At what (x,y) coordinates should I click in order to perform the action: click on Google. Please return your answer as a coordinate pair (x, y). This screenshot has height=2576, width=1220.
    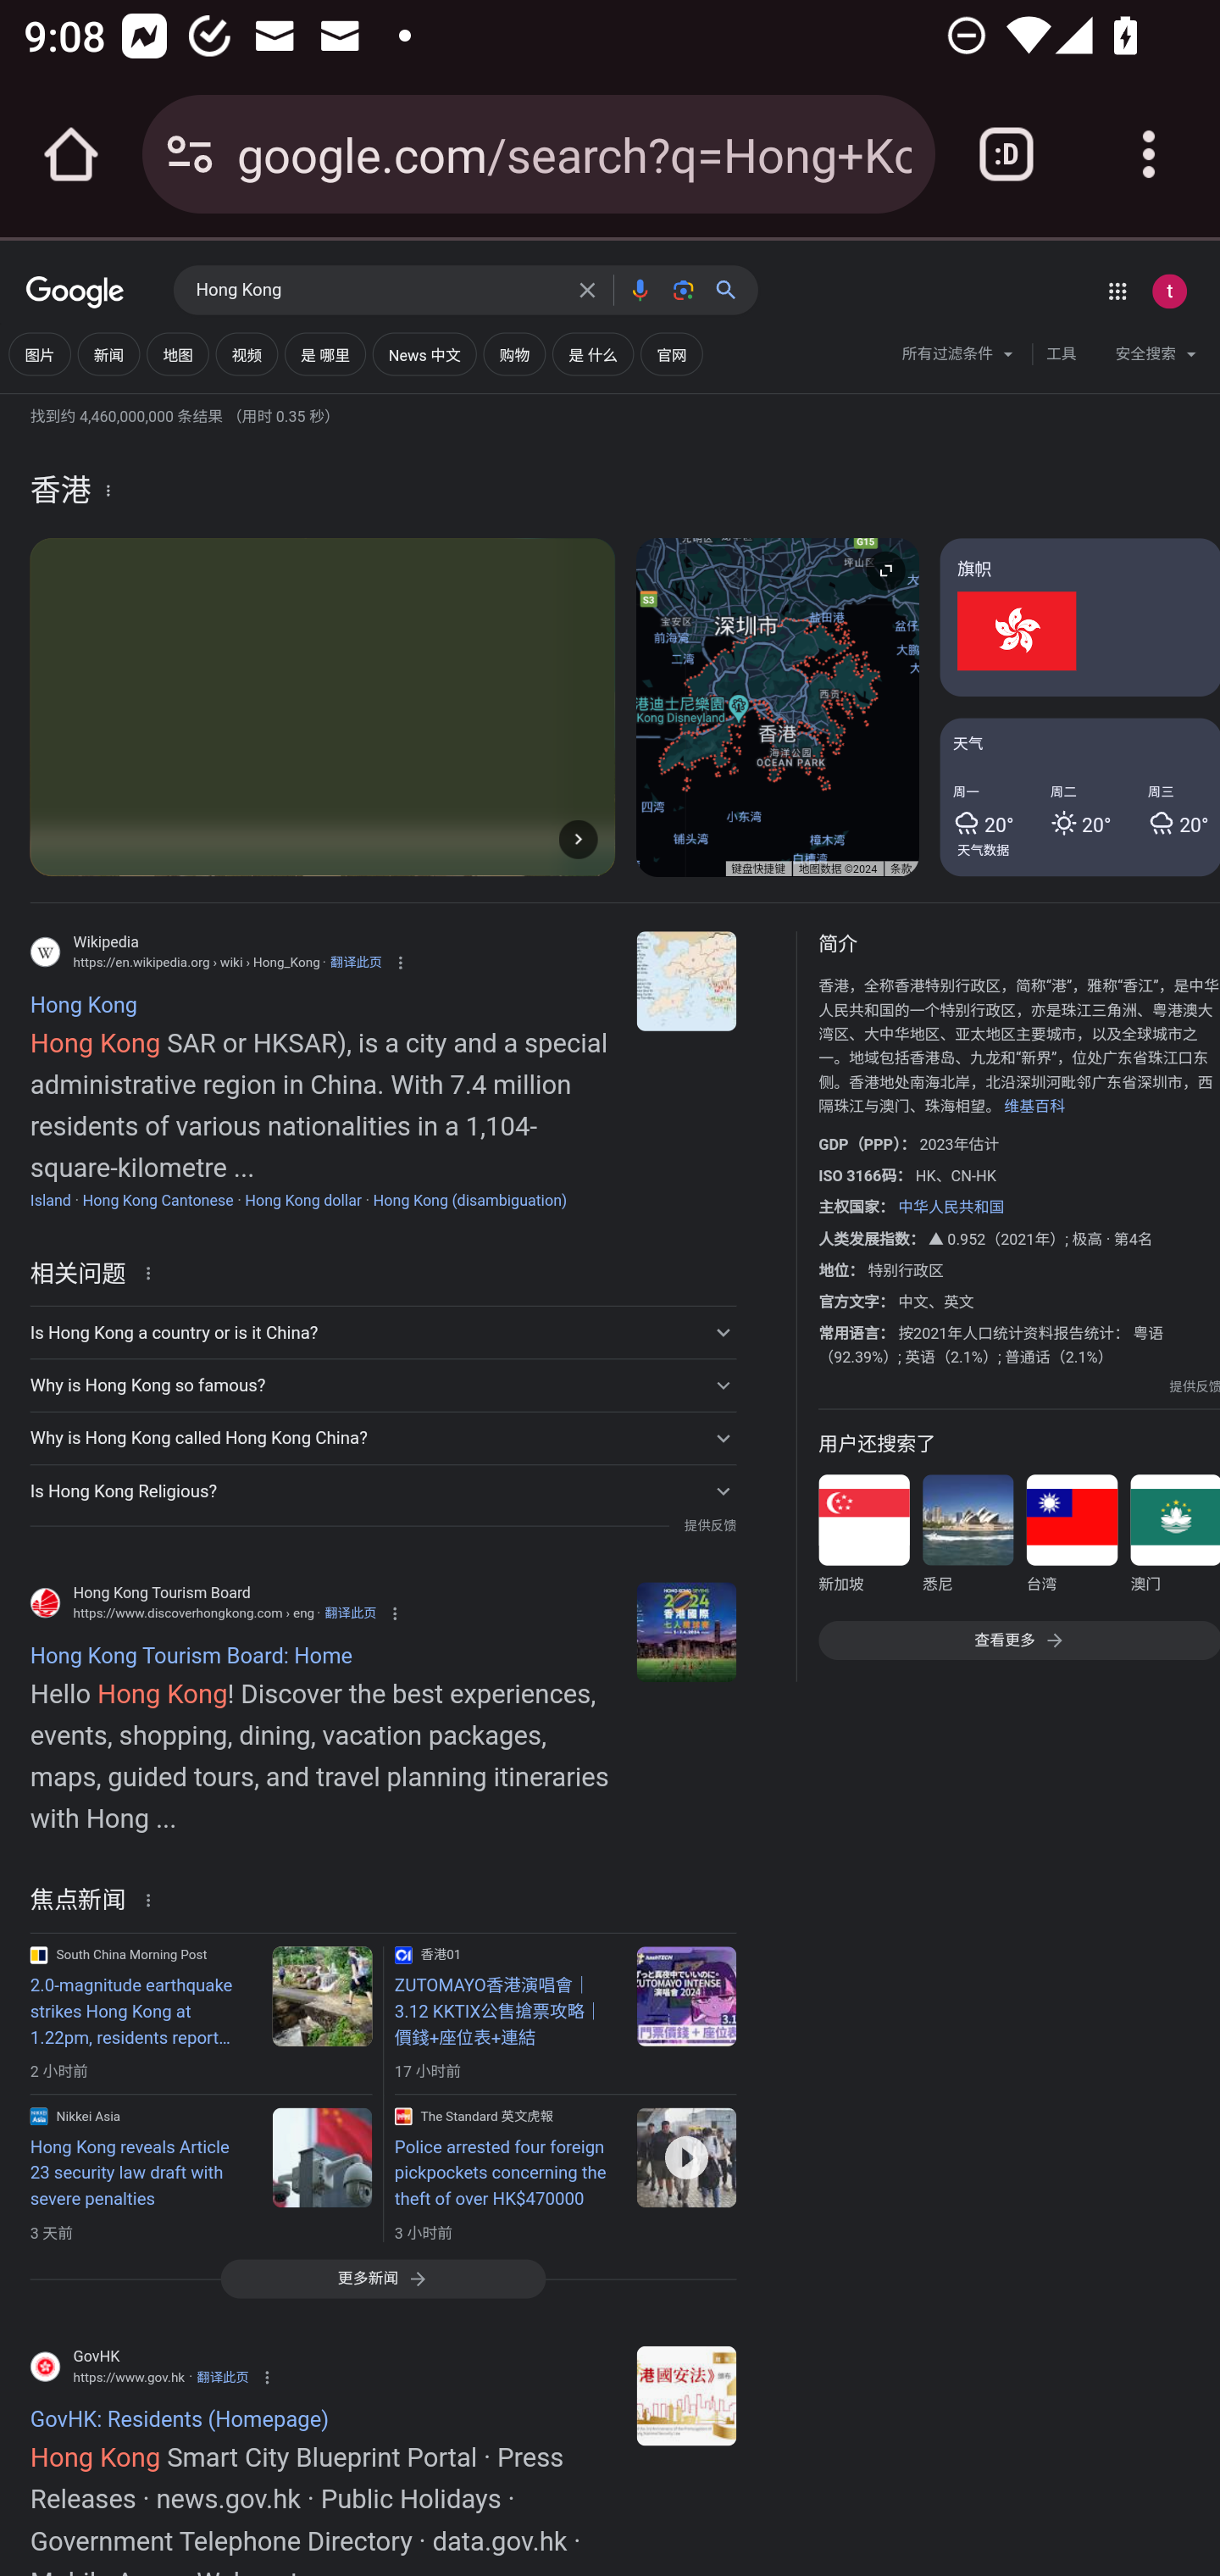
    Looking at the image, I should click on (75, 293).